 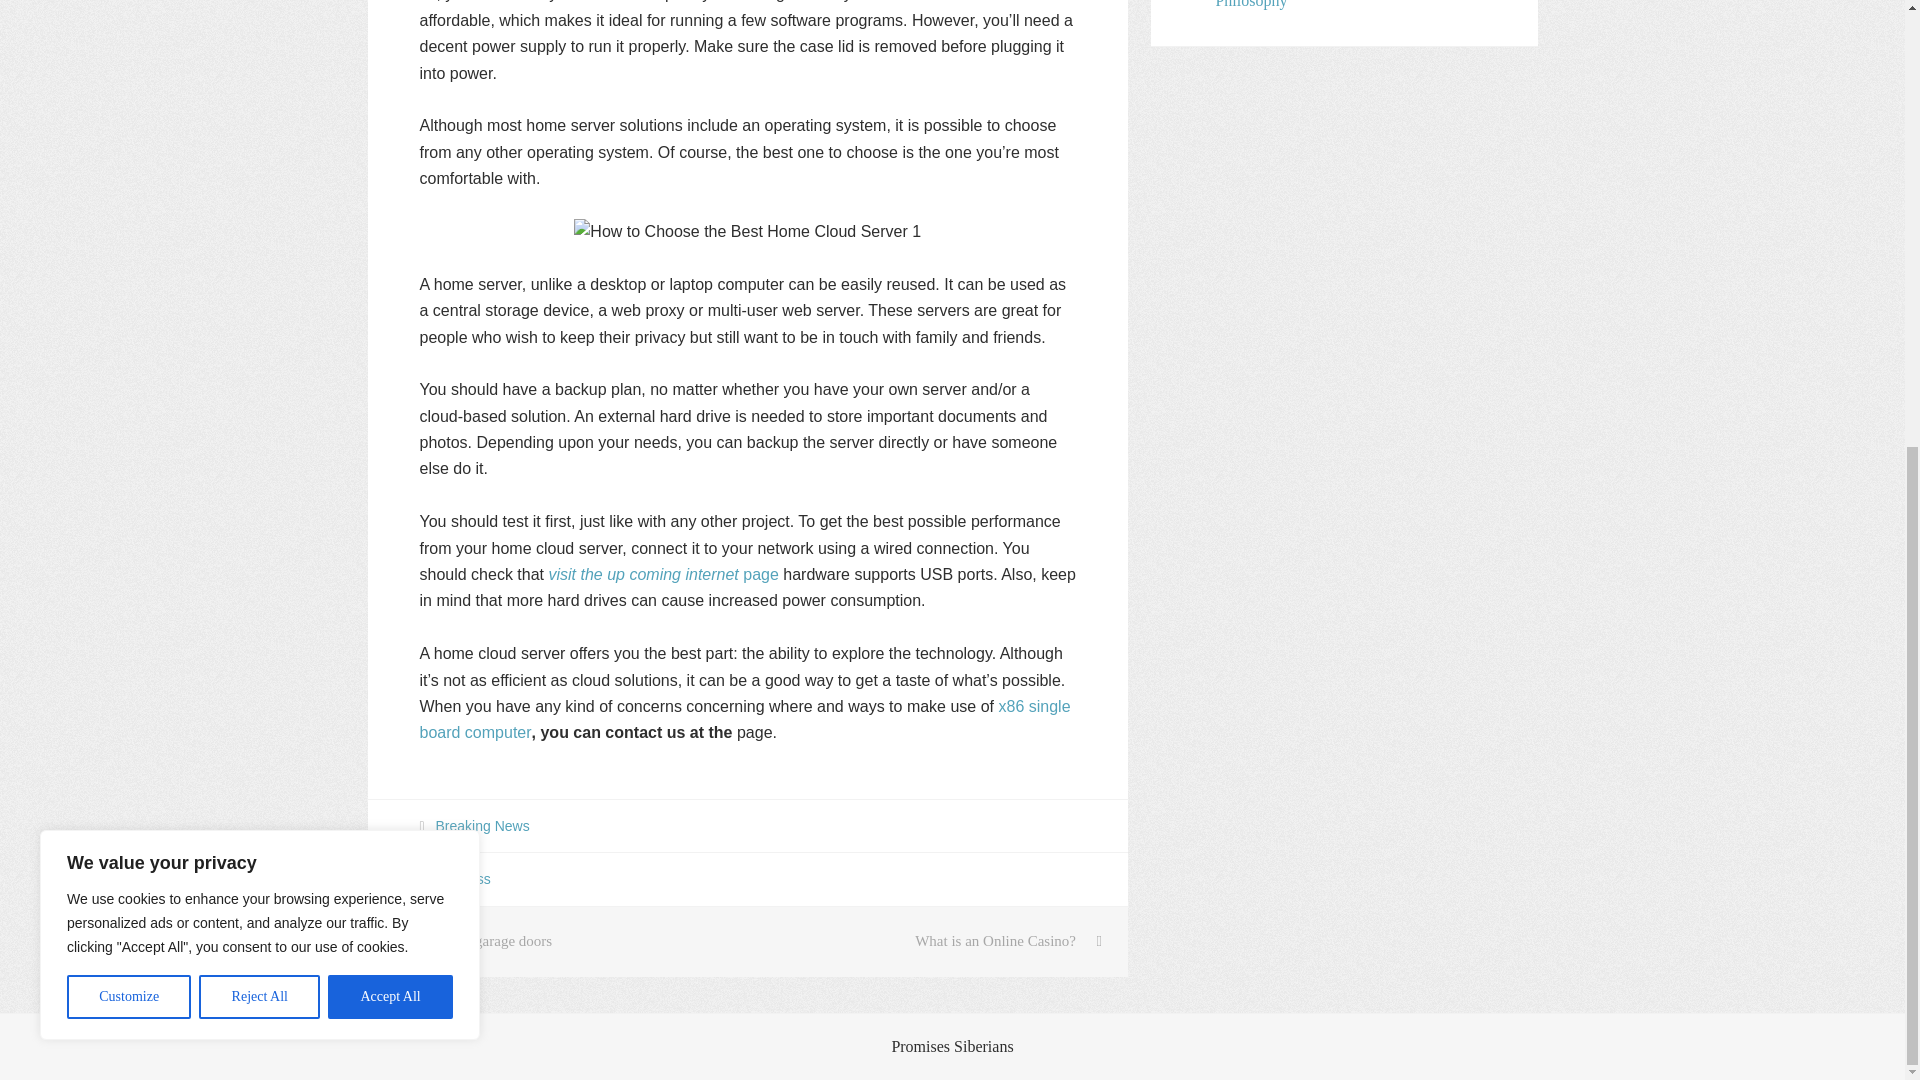 What do you see at coordinates (746, 718) in the screenshot?
I see `x86 single board computer` at bounding box center [746, 718].